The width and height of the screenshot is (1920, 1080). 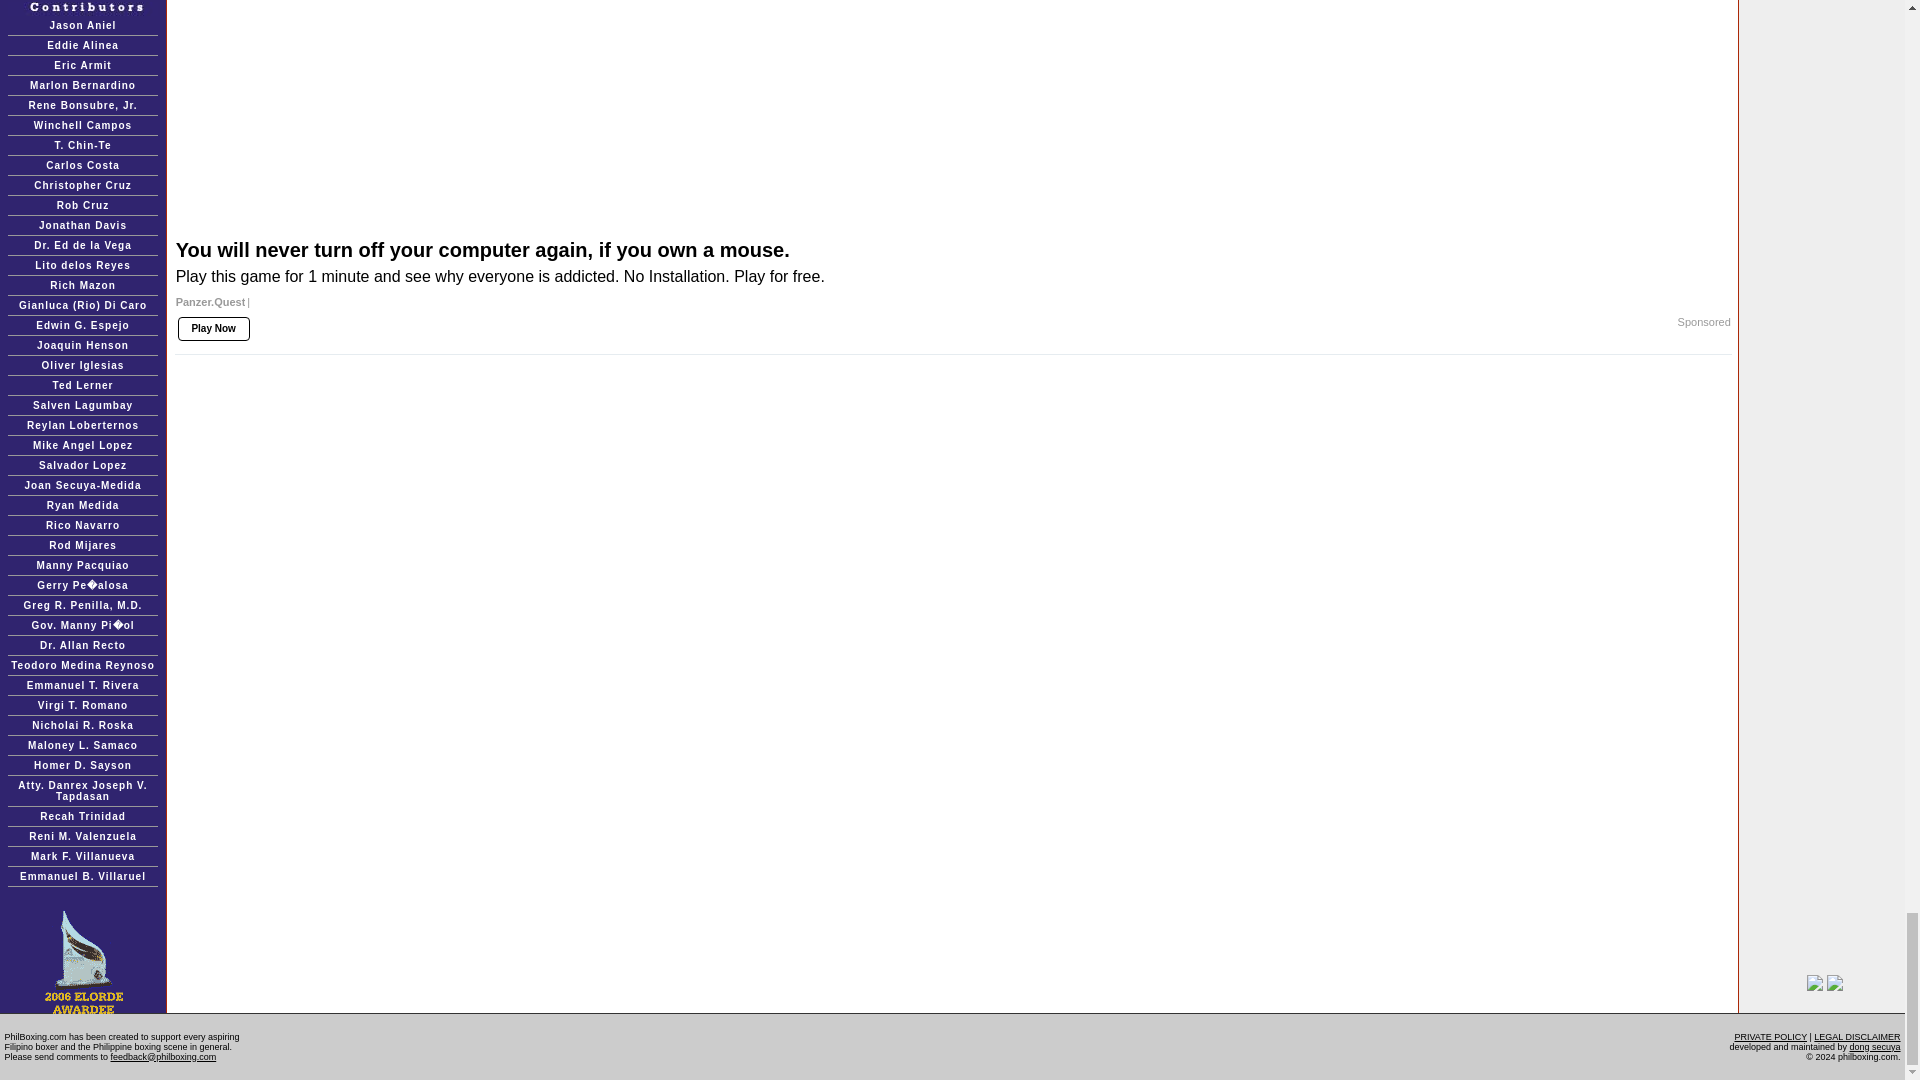 What do you see at coordinates (82, 346) in the screenshot?
I see `Joaquin Henson` at bounding box center [82, 346].